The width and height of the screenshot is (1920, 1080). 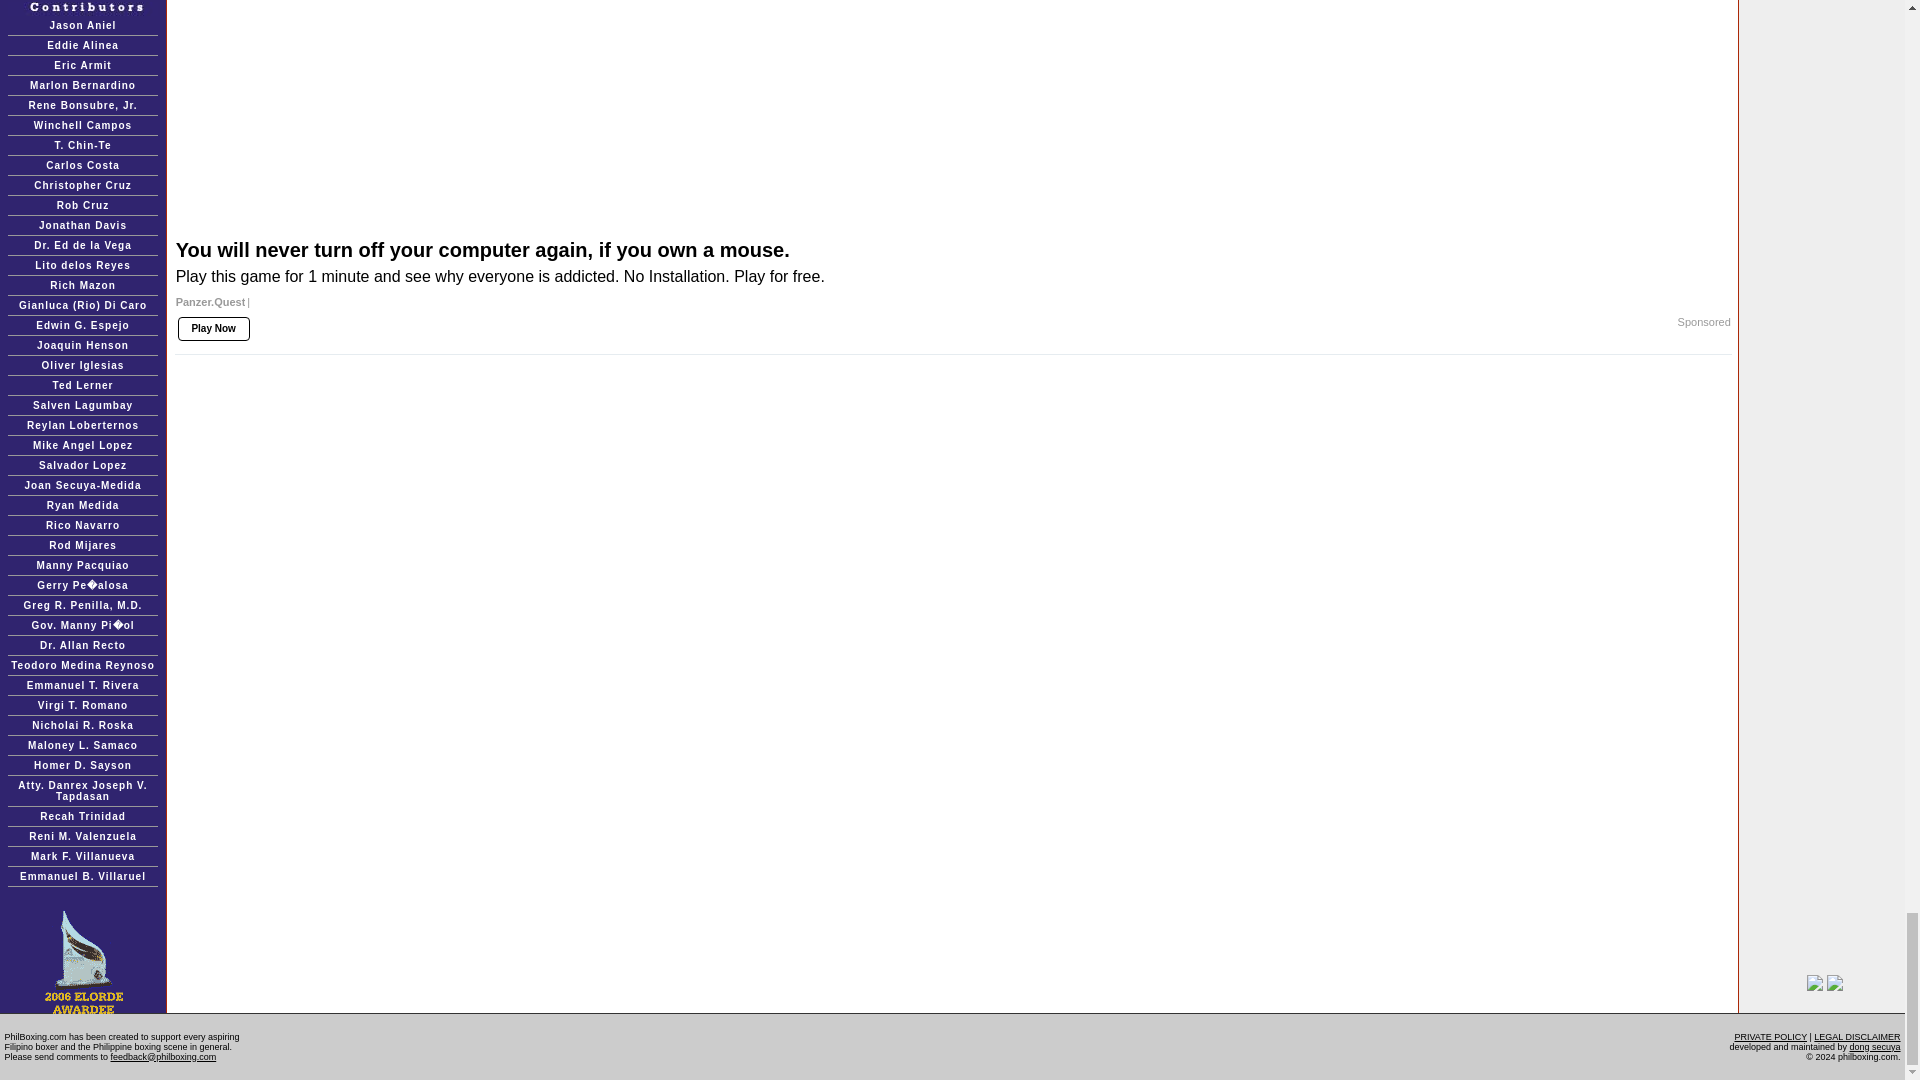 What do you see at coordinates (82, 346) in the screenshot?
I see `Joaquin Henson` at bounding box center [82, 346].